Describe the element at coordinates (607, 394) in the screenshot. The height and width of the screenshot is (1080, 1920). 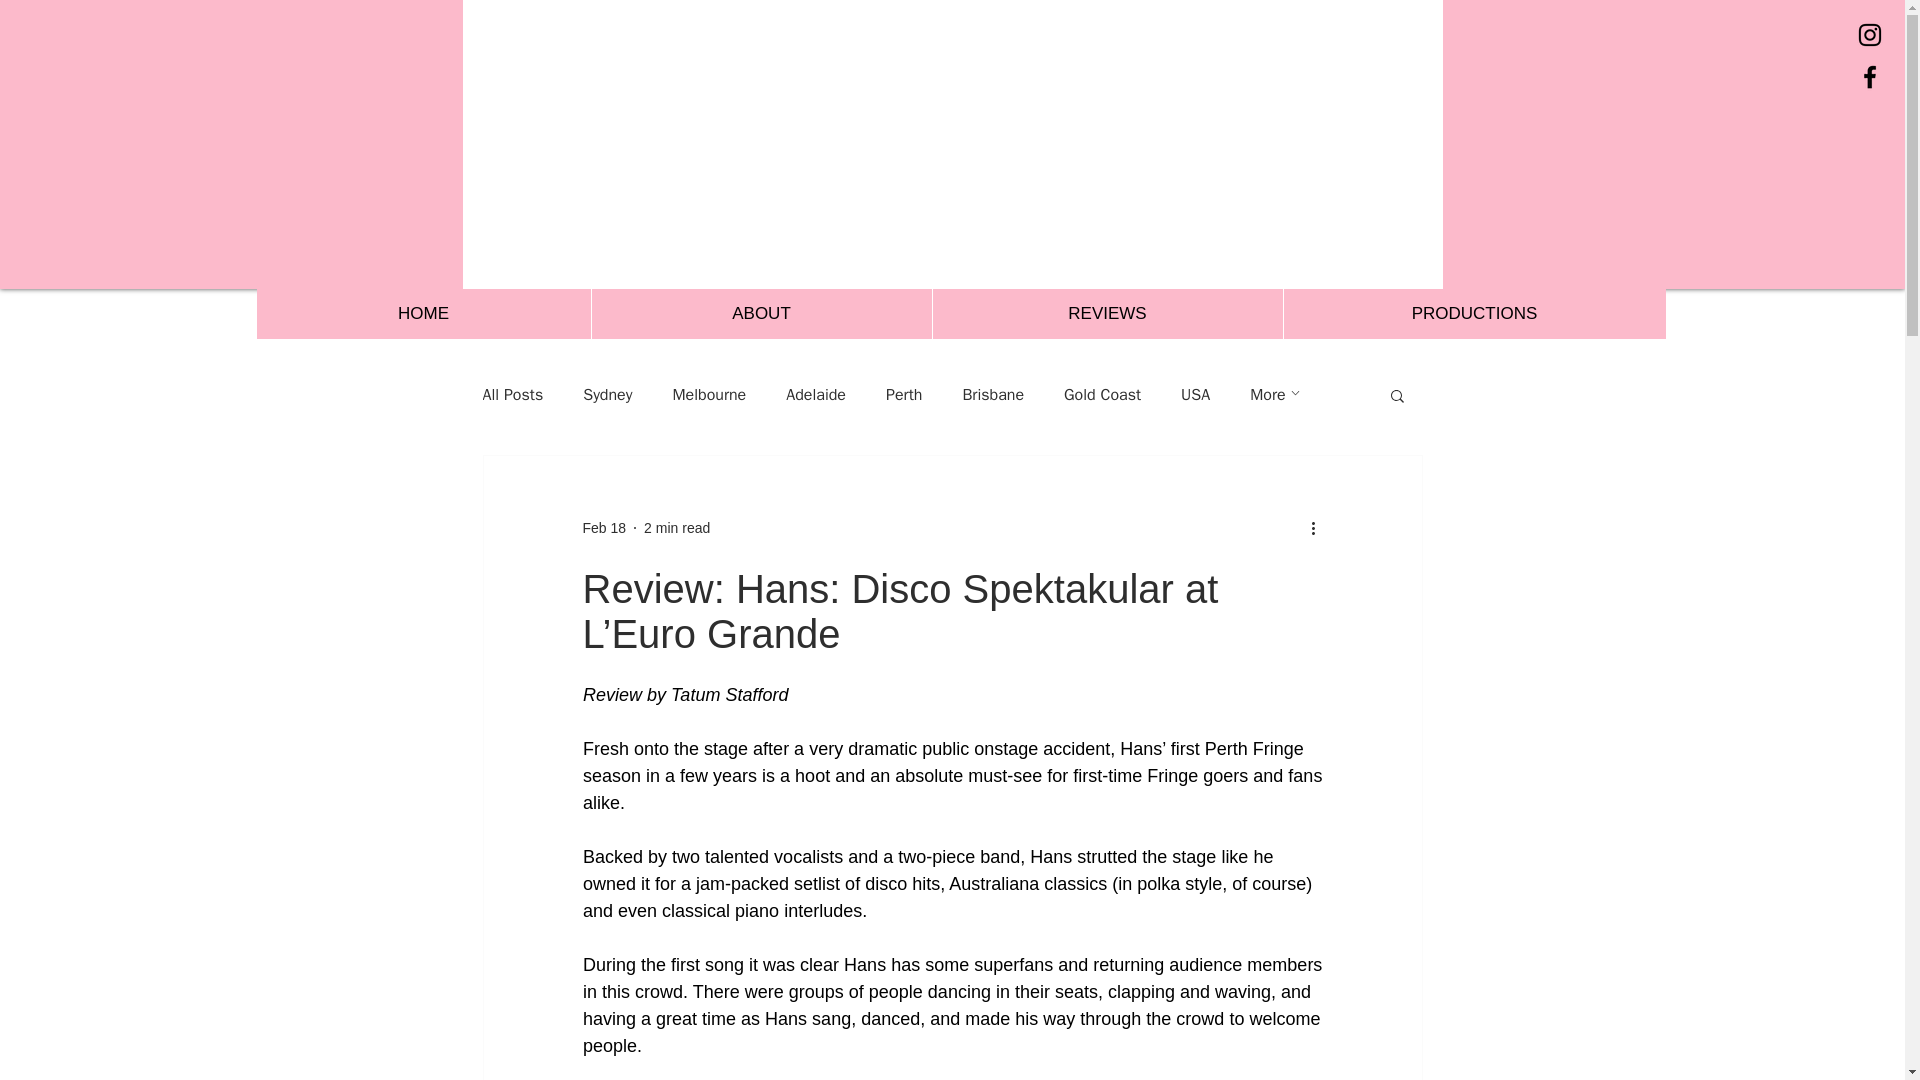
I see `Sydney` at that location.